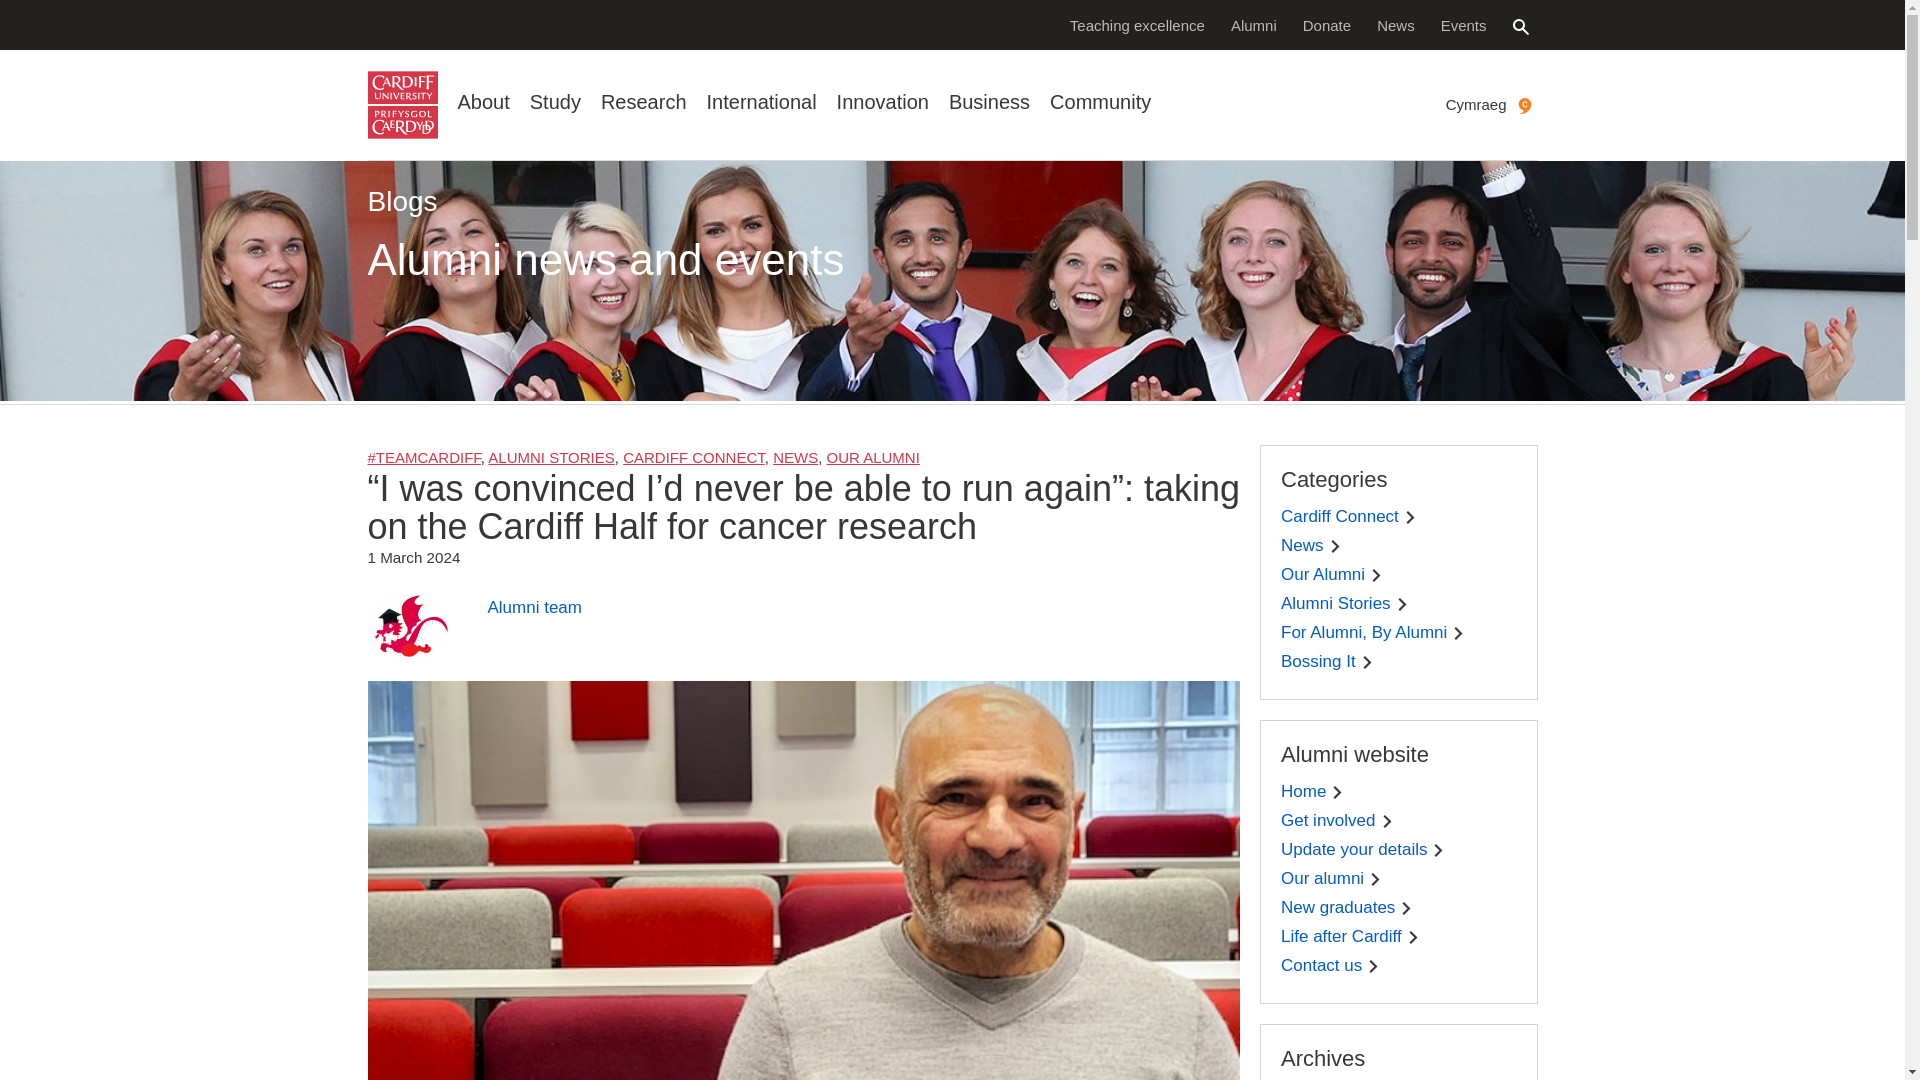 The image size is (1920, 1080). I want to click on Chevron right, so click(1376, 576).